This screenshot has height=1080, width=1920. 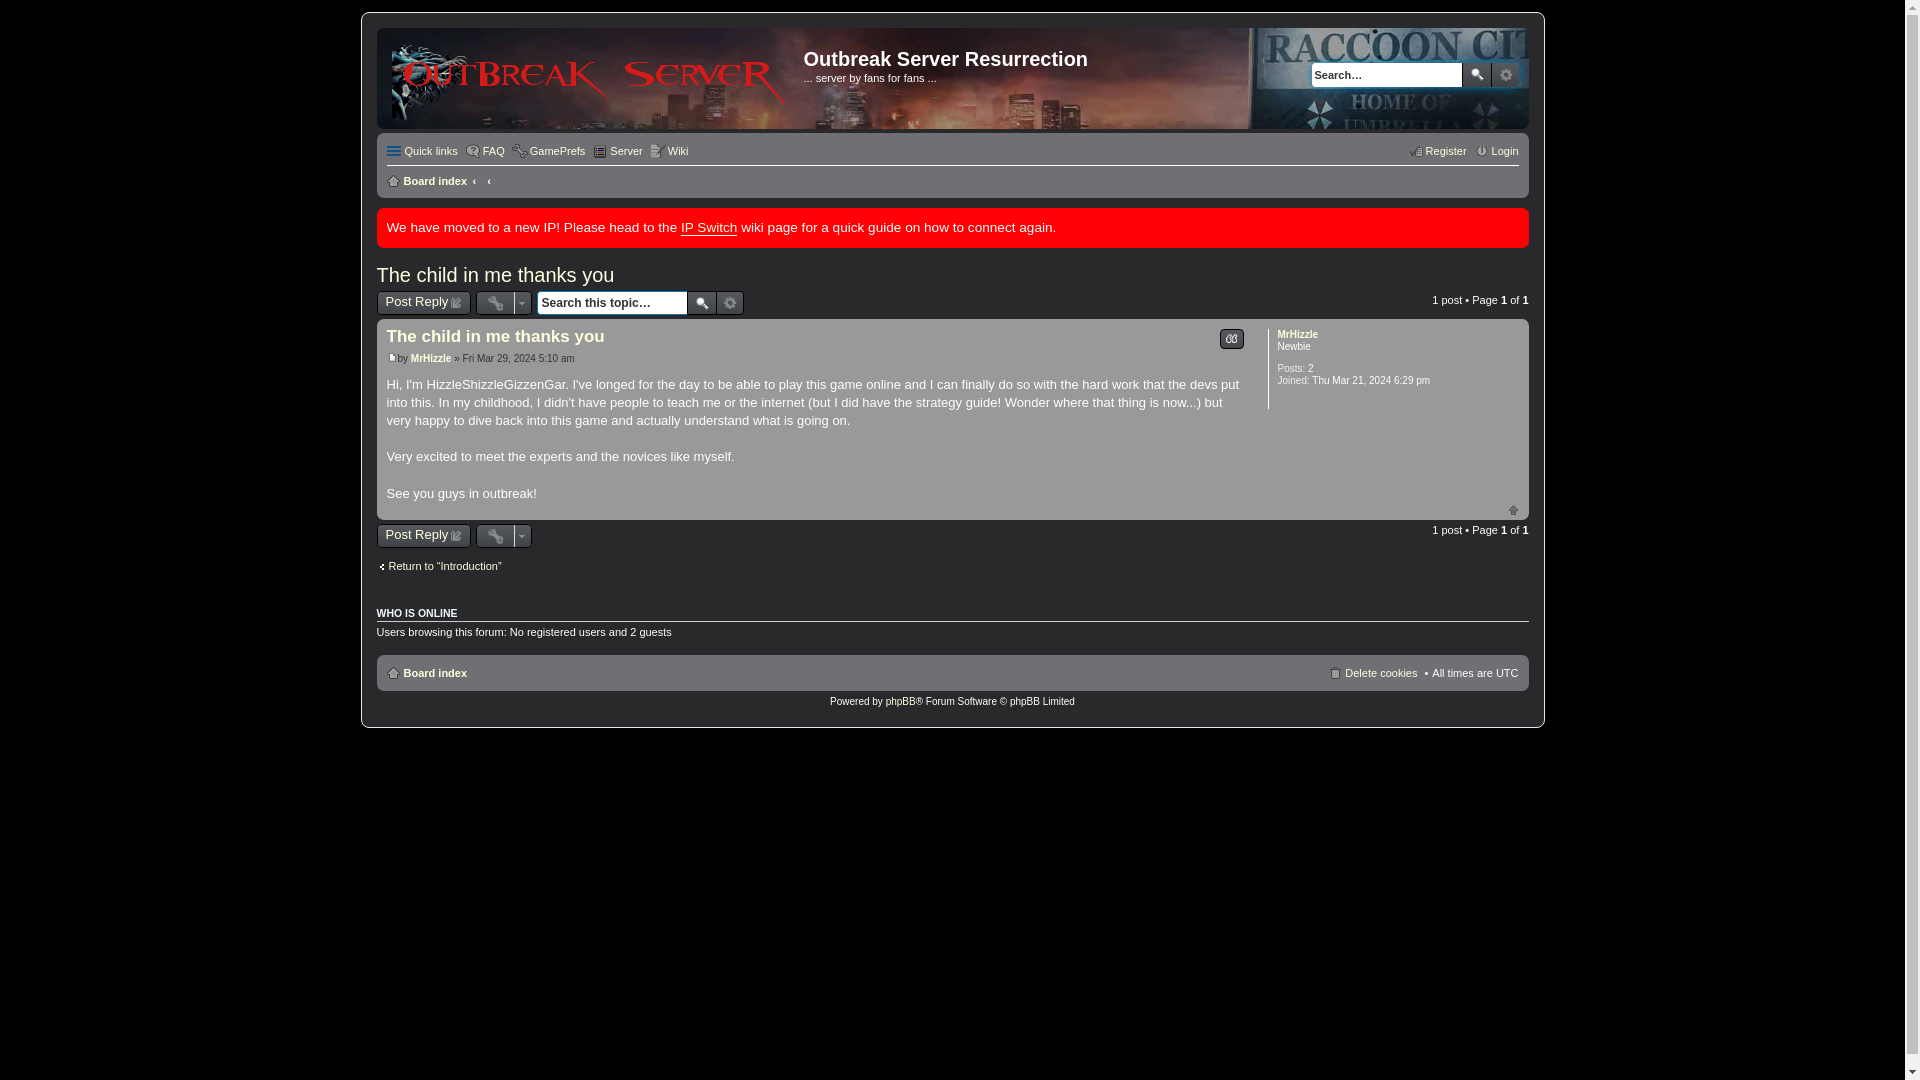 What do you see at coordinates (430, 358) in the screenshot?
I see `MrHizzle` at bounding box center [430, 358].